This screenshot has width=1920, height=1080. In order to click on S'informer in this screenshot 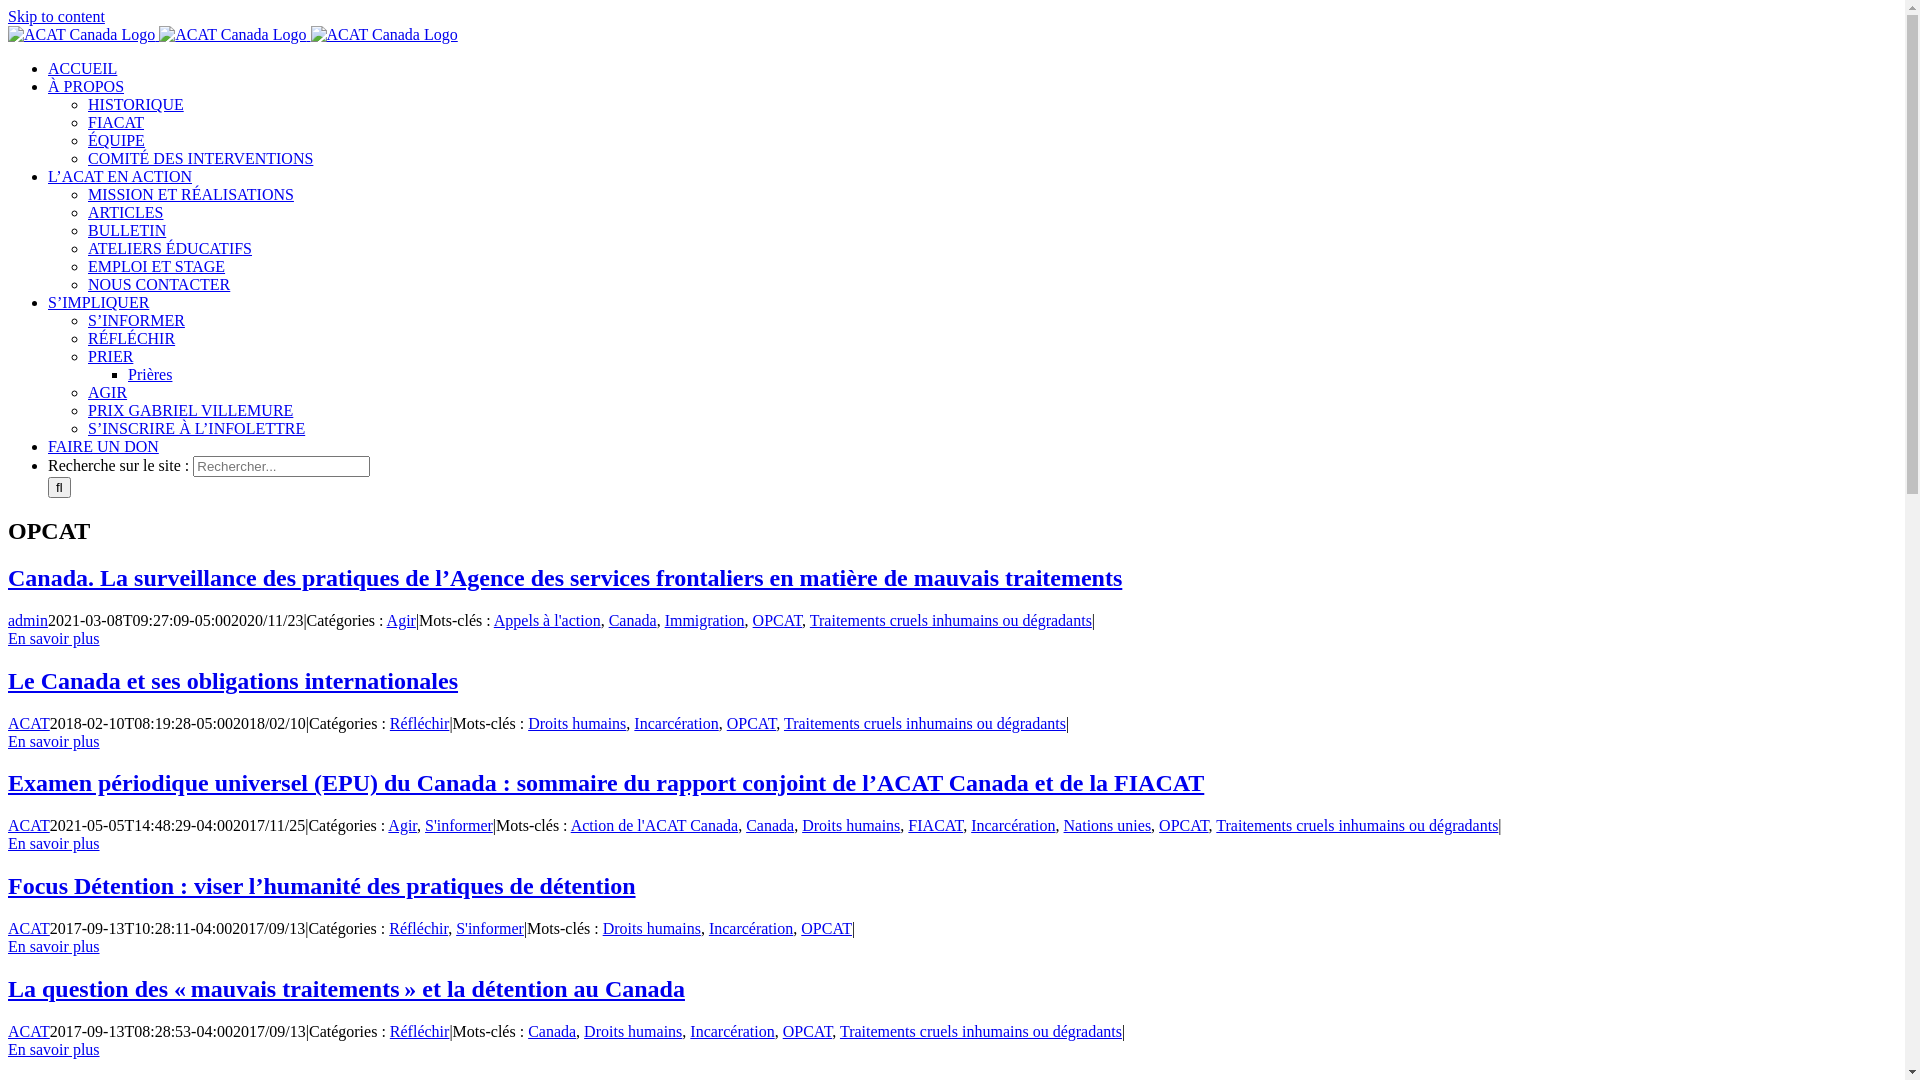, I will do `click(490, 928)`.